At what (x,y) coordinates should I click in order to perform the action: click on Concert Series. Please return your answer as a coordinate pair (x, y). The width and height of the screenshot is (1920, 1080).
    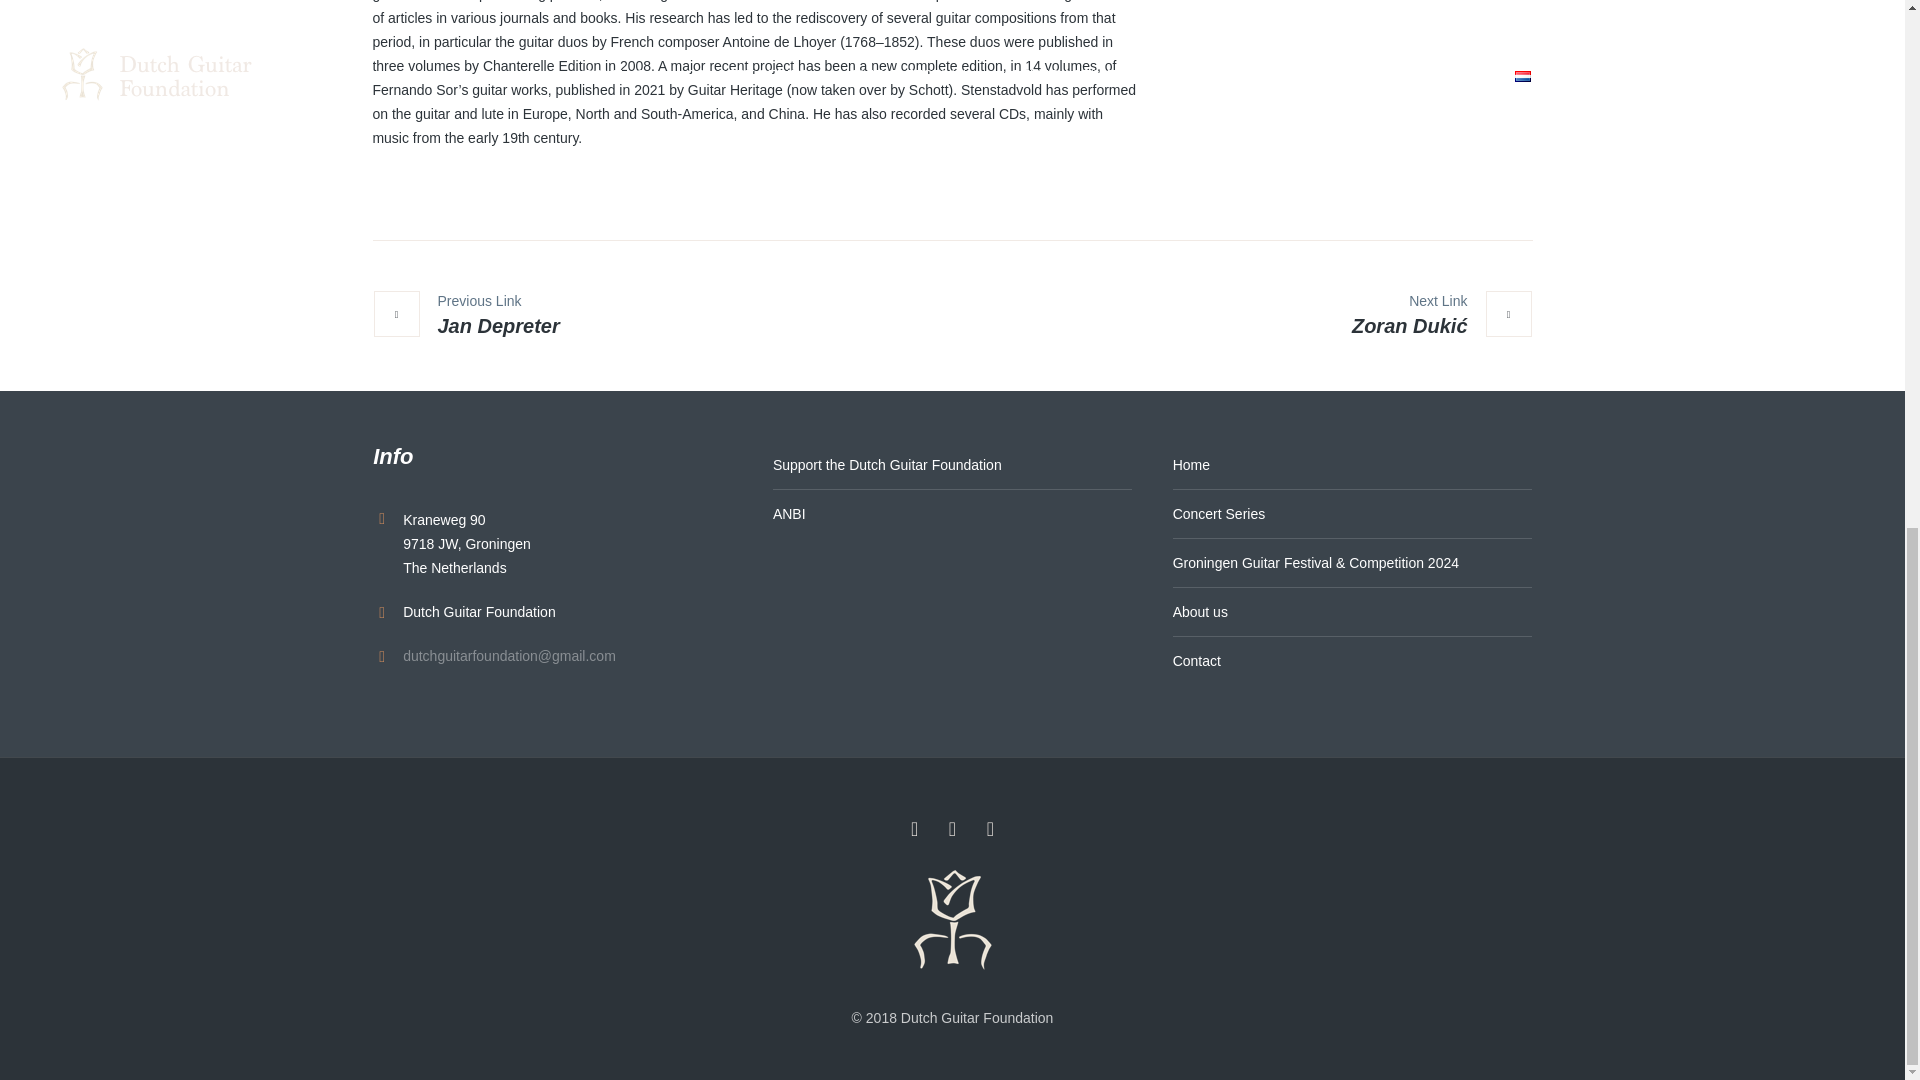
    Looking at the image, I should click on (1352, 514).